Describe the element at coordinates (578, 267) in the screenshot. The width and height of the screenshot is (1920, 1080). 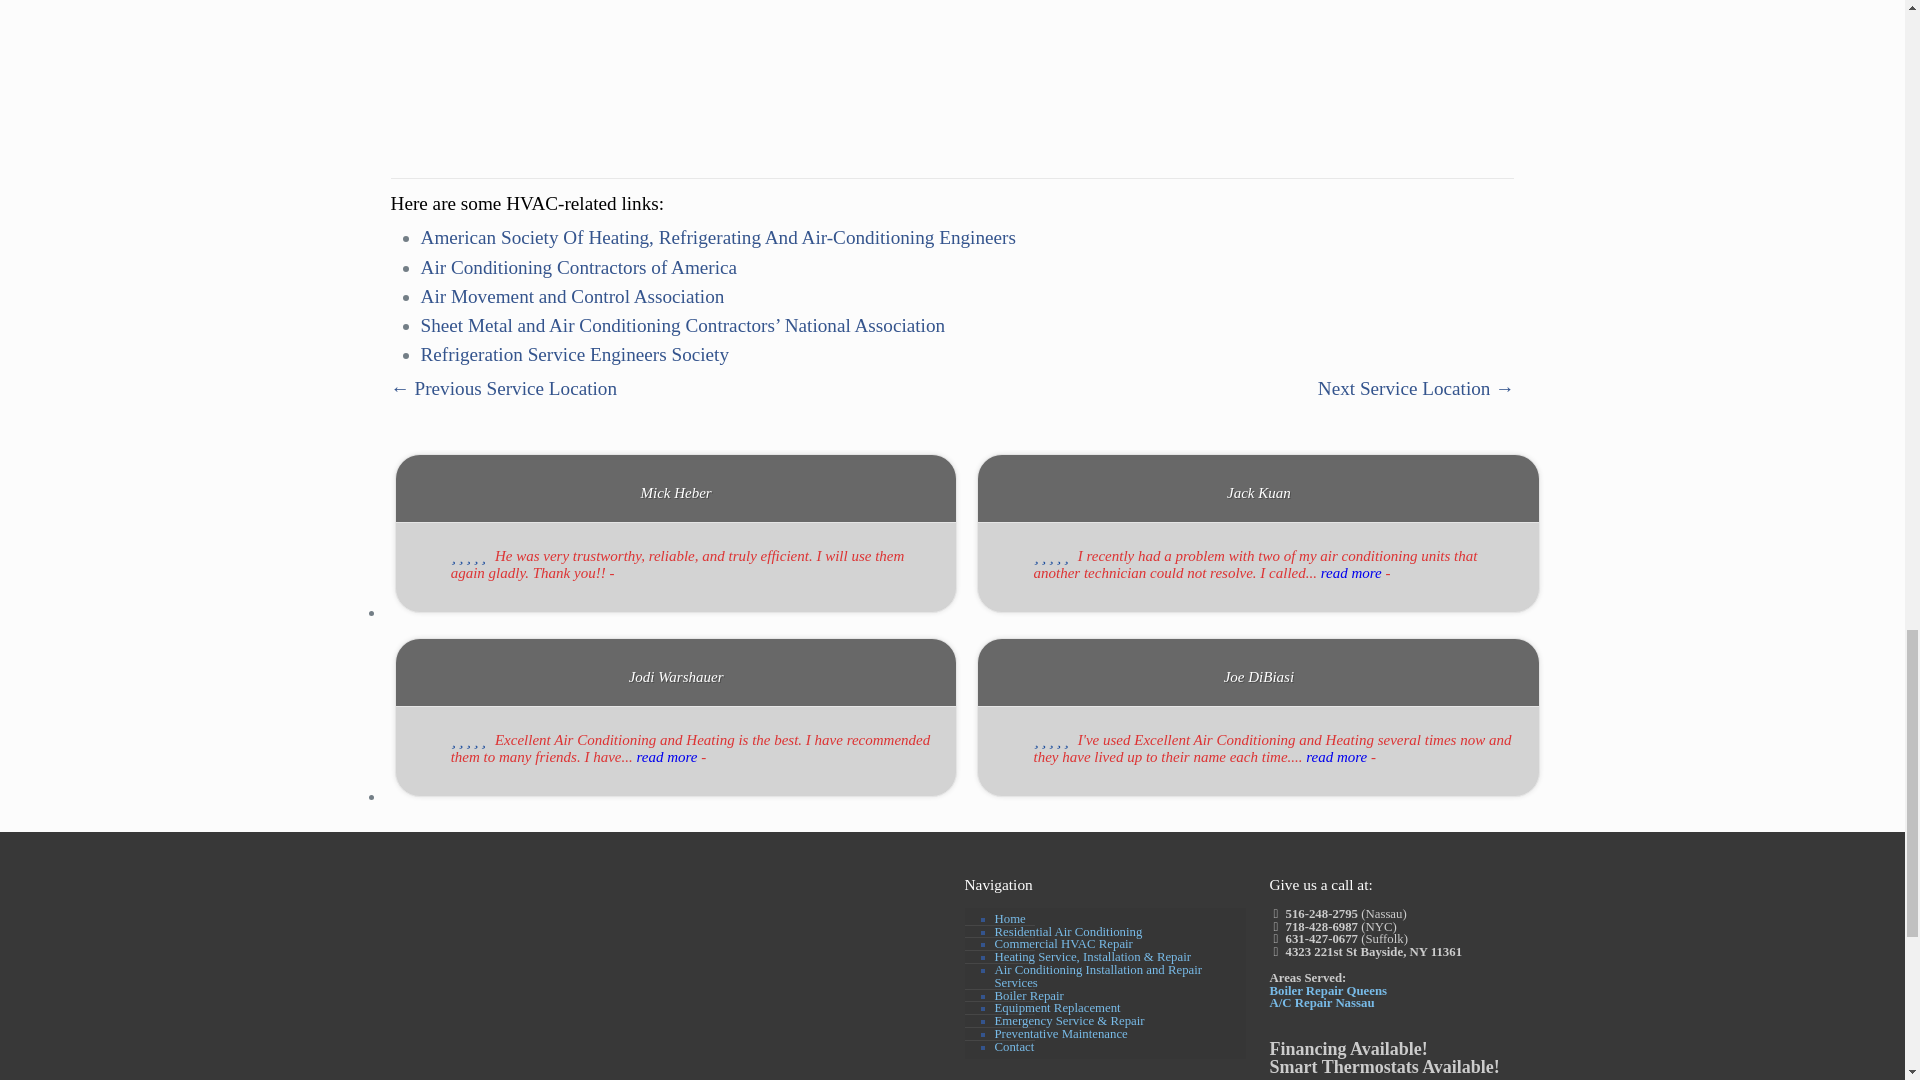
I see `Air Conditioning Contractors of America` at that location.